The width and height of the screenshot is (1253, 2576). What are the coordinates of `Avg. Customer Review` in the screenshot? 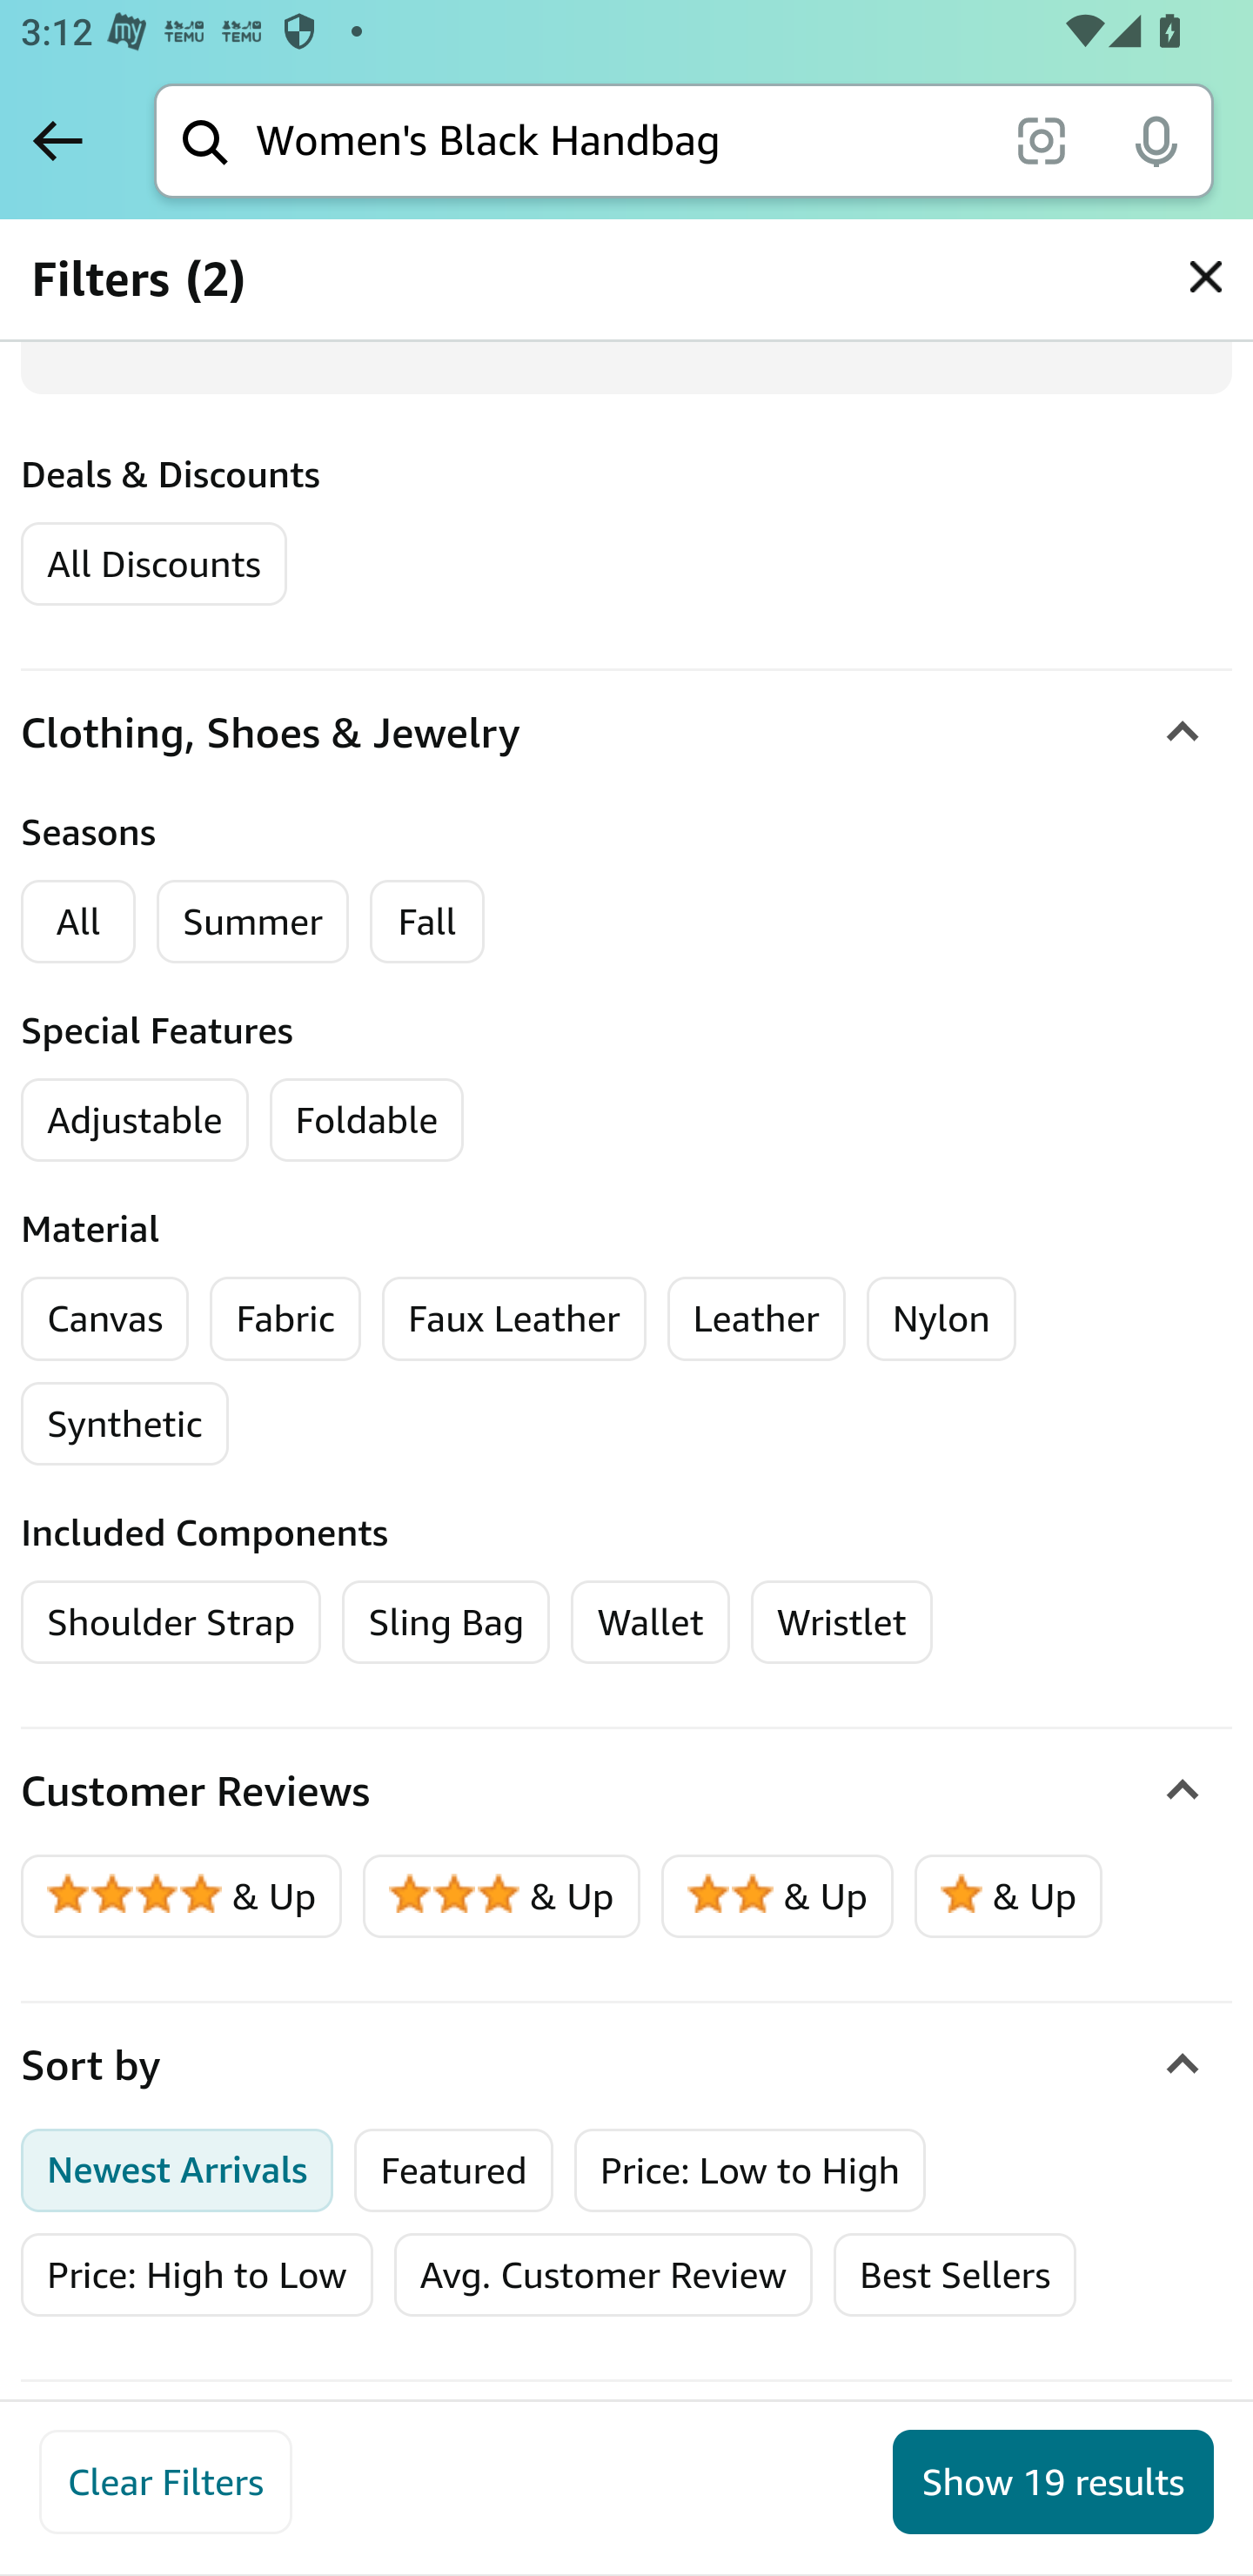 It's located at (602, 2276).